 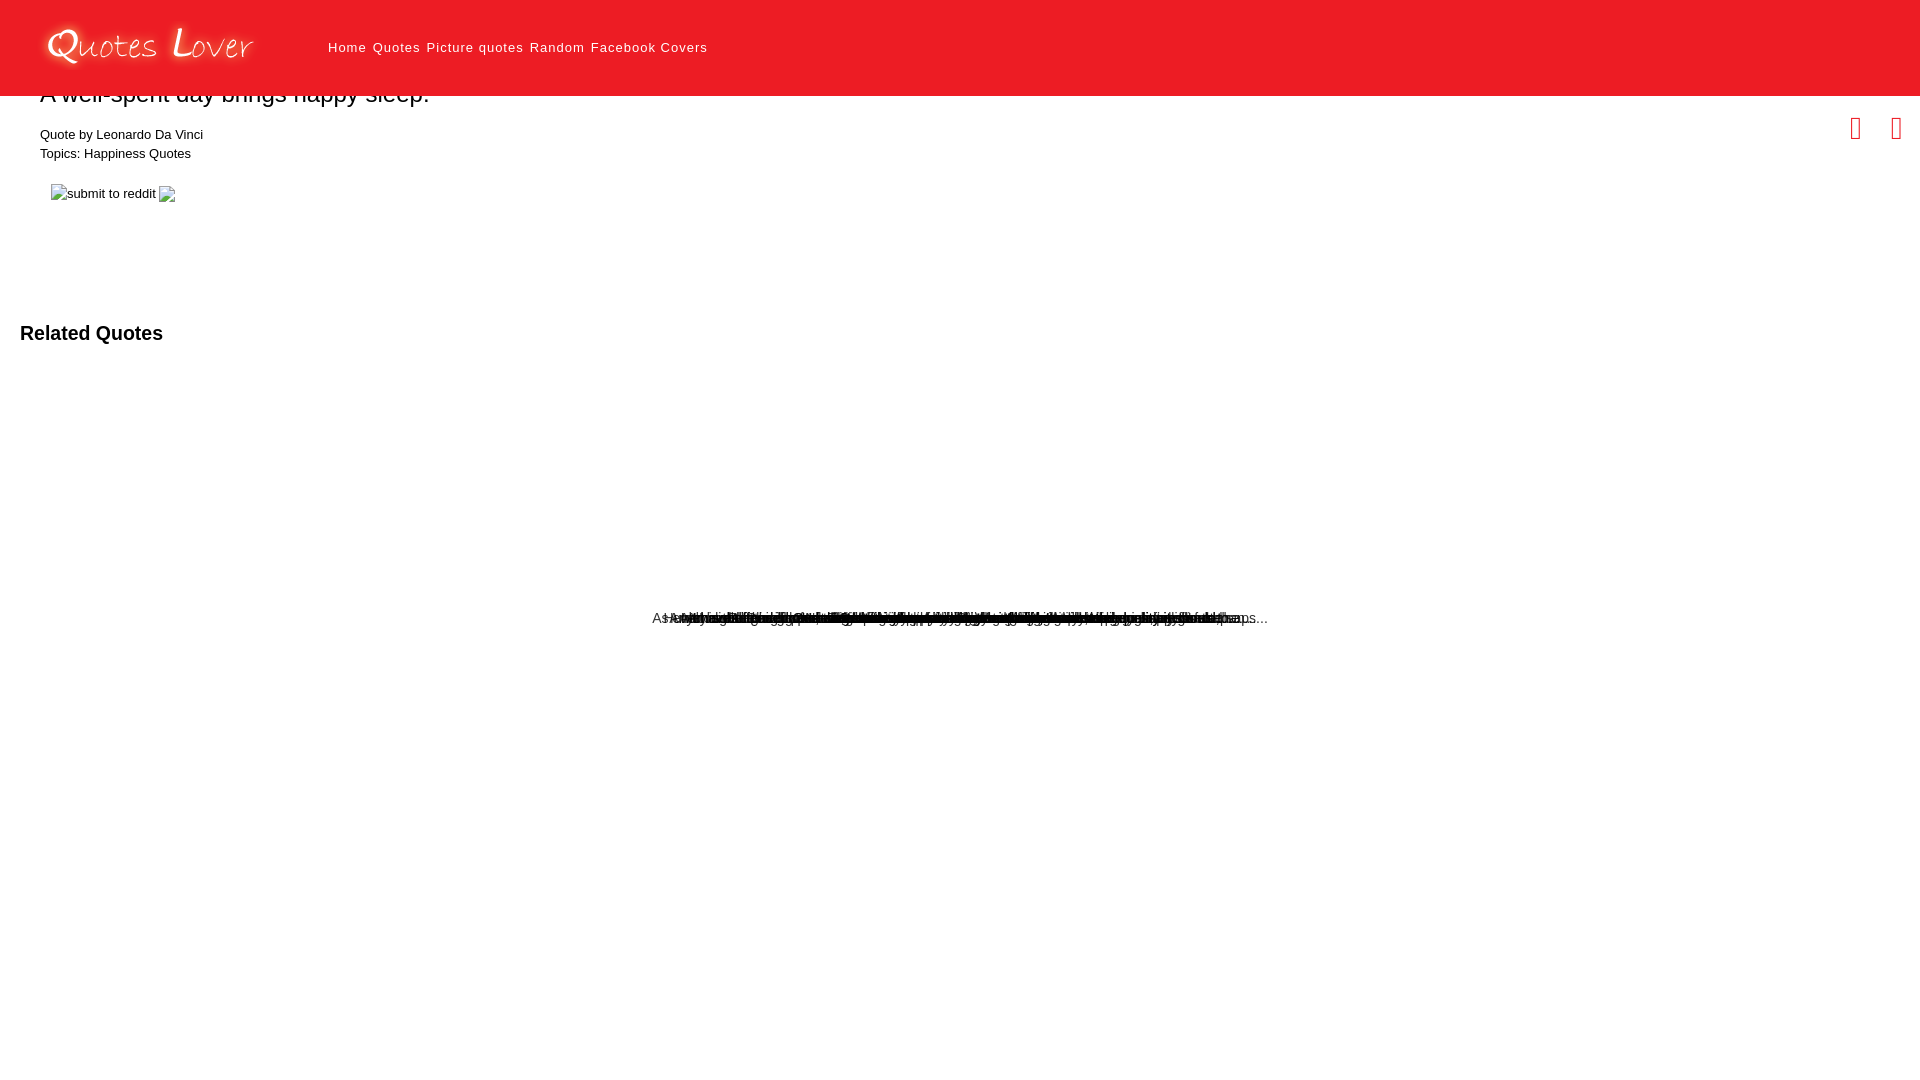 I want to click on A well-spent day brings happy sleep., so click(x=235, y=94).